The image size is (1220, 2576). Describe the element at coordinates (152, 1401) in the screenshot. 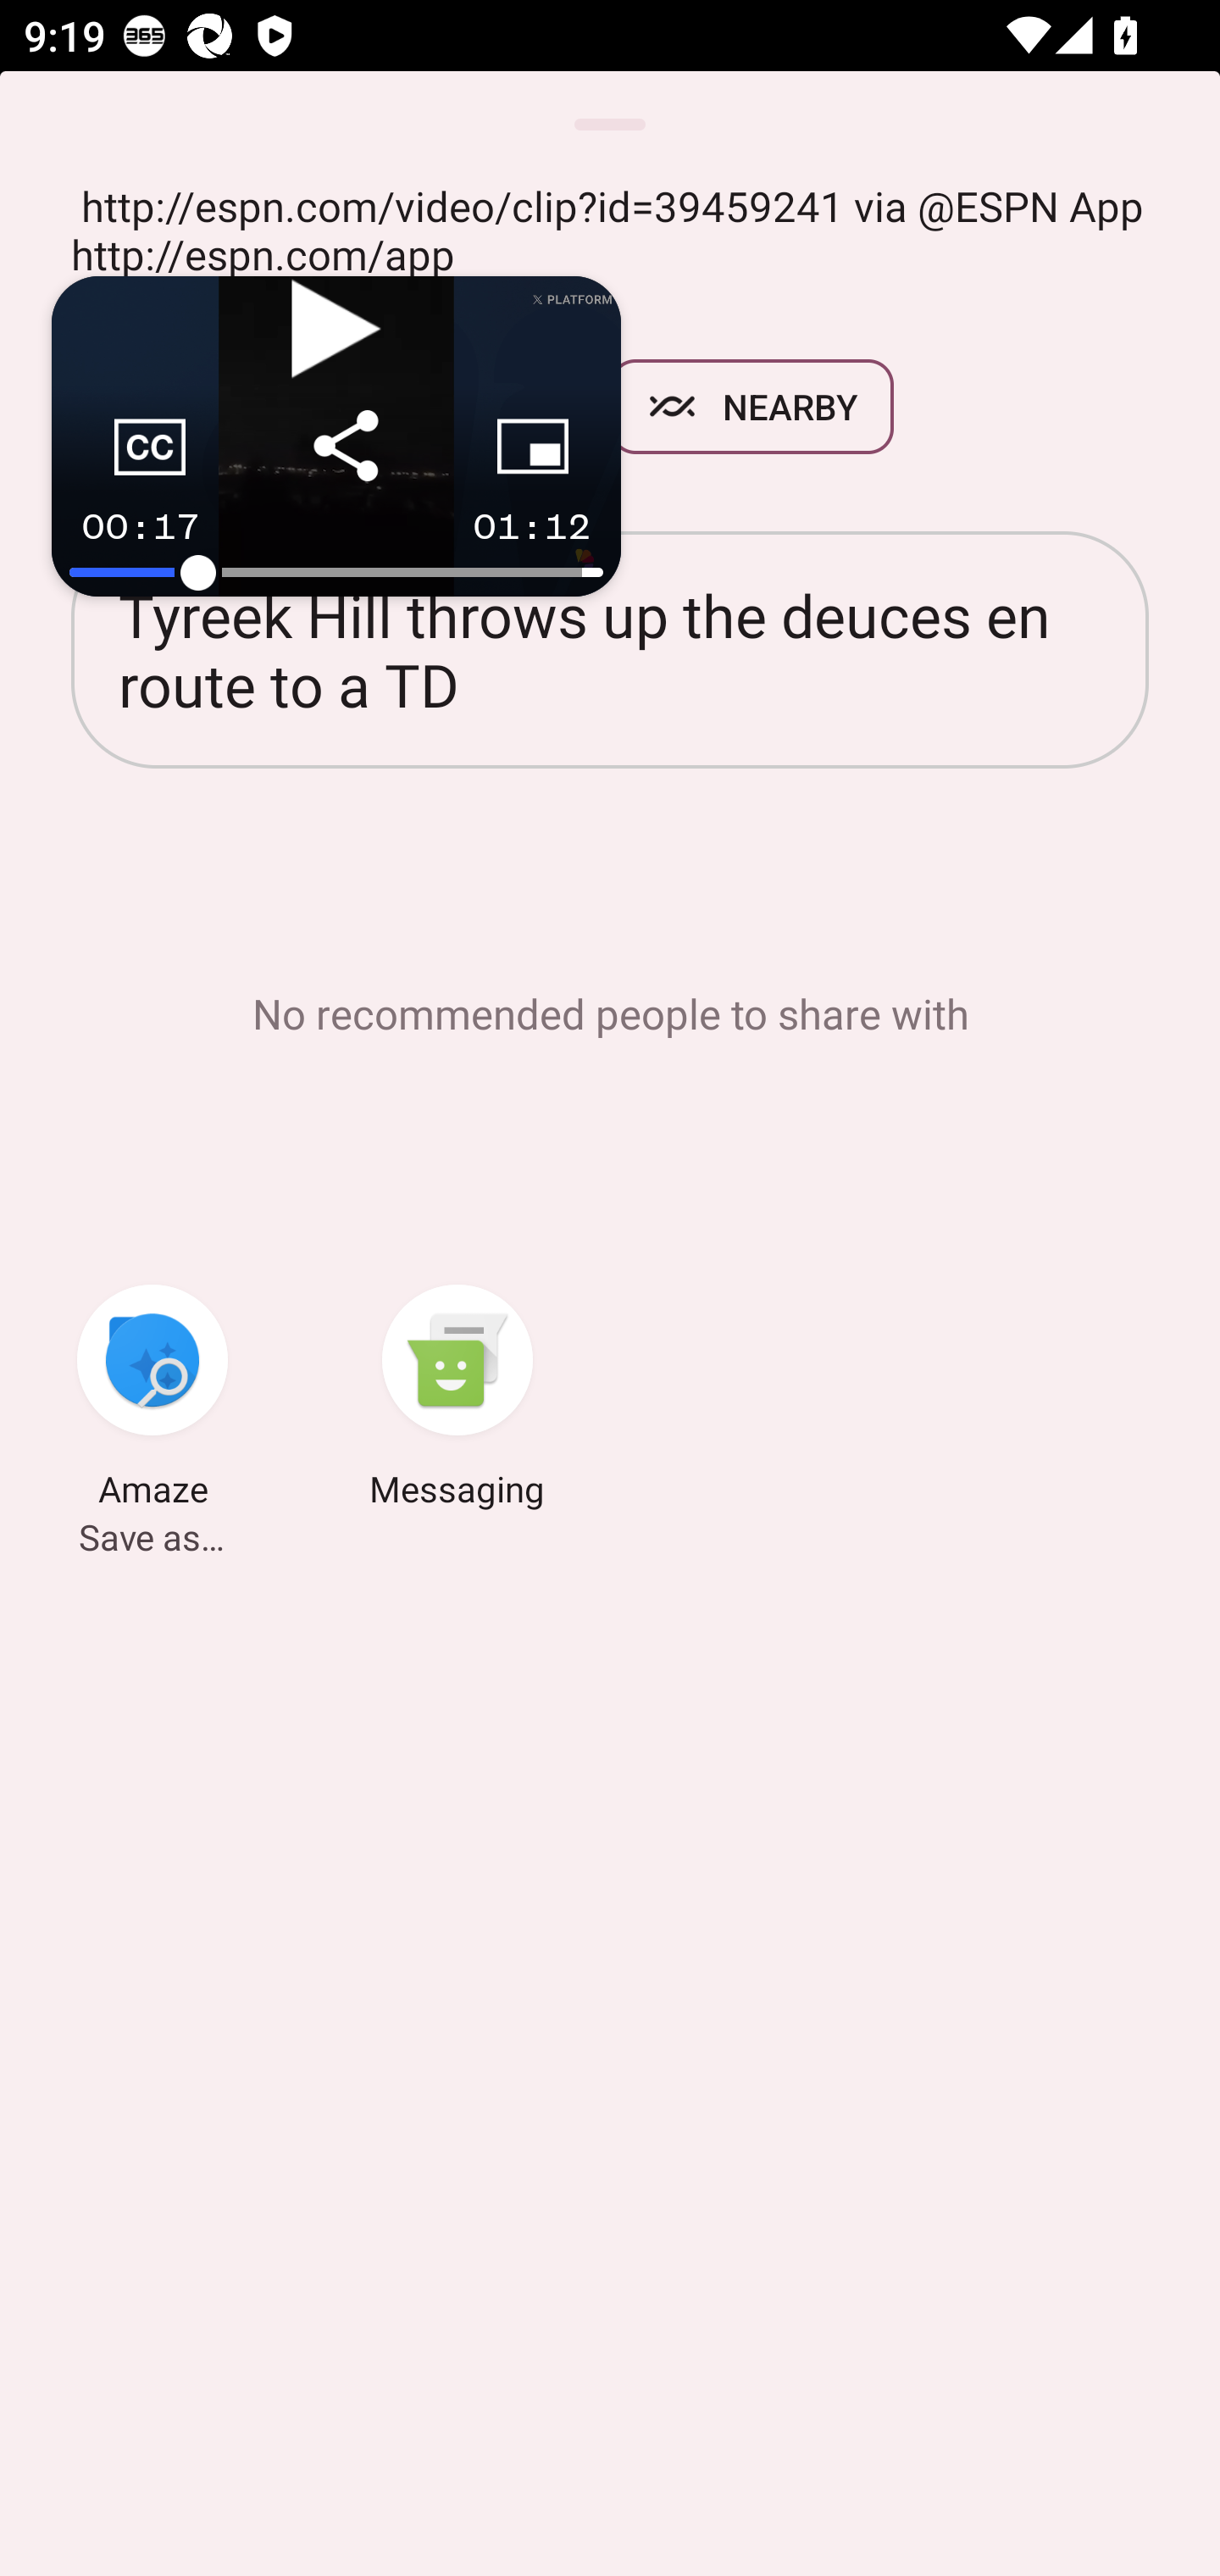

I see `Amaze Save as…` at that location.